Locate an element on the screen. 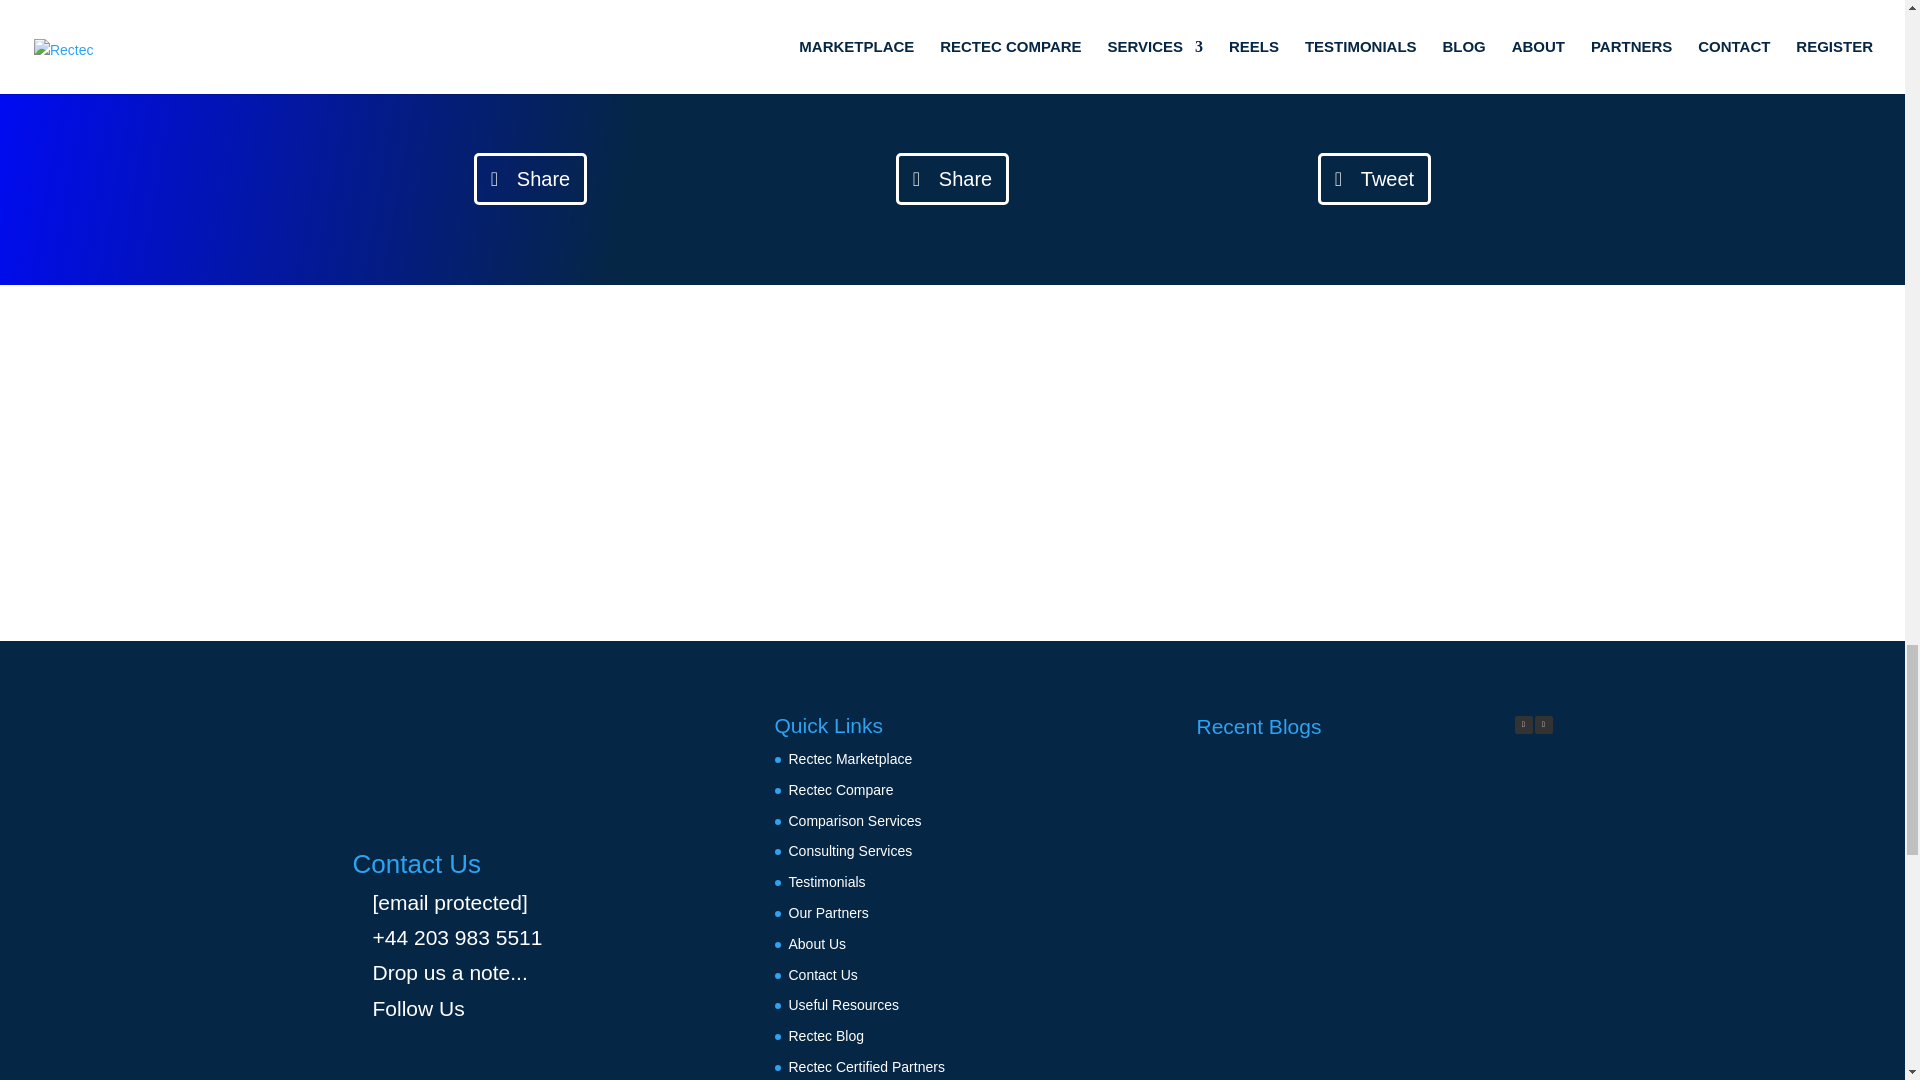  Next is located at coordinates (1542, 725).